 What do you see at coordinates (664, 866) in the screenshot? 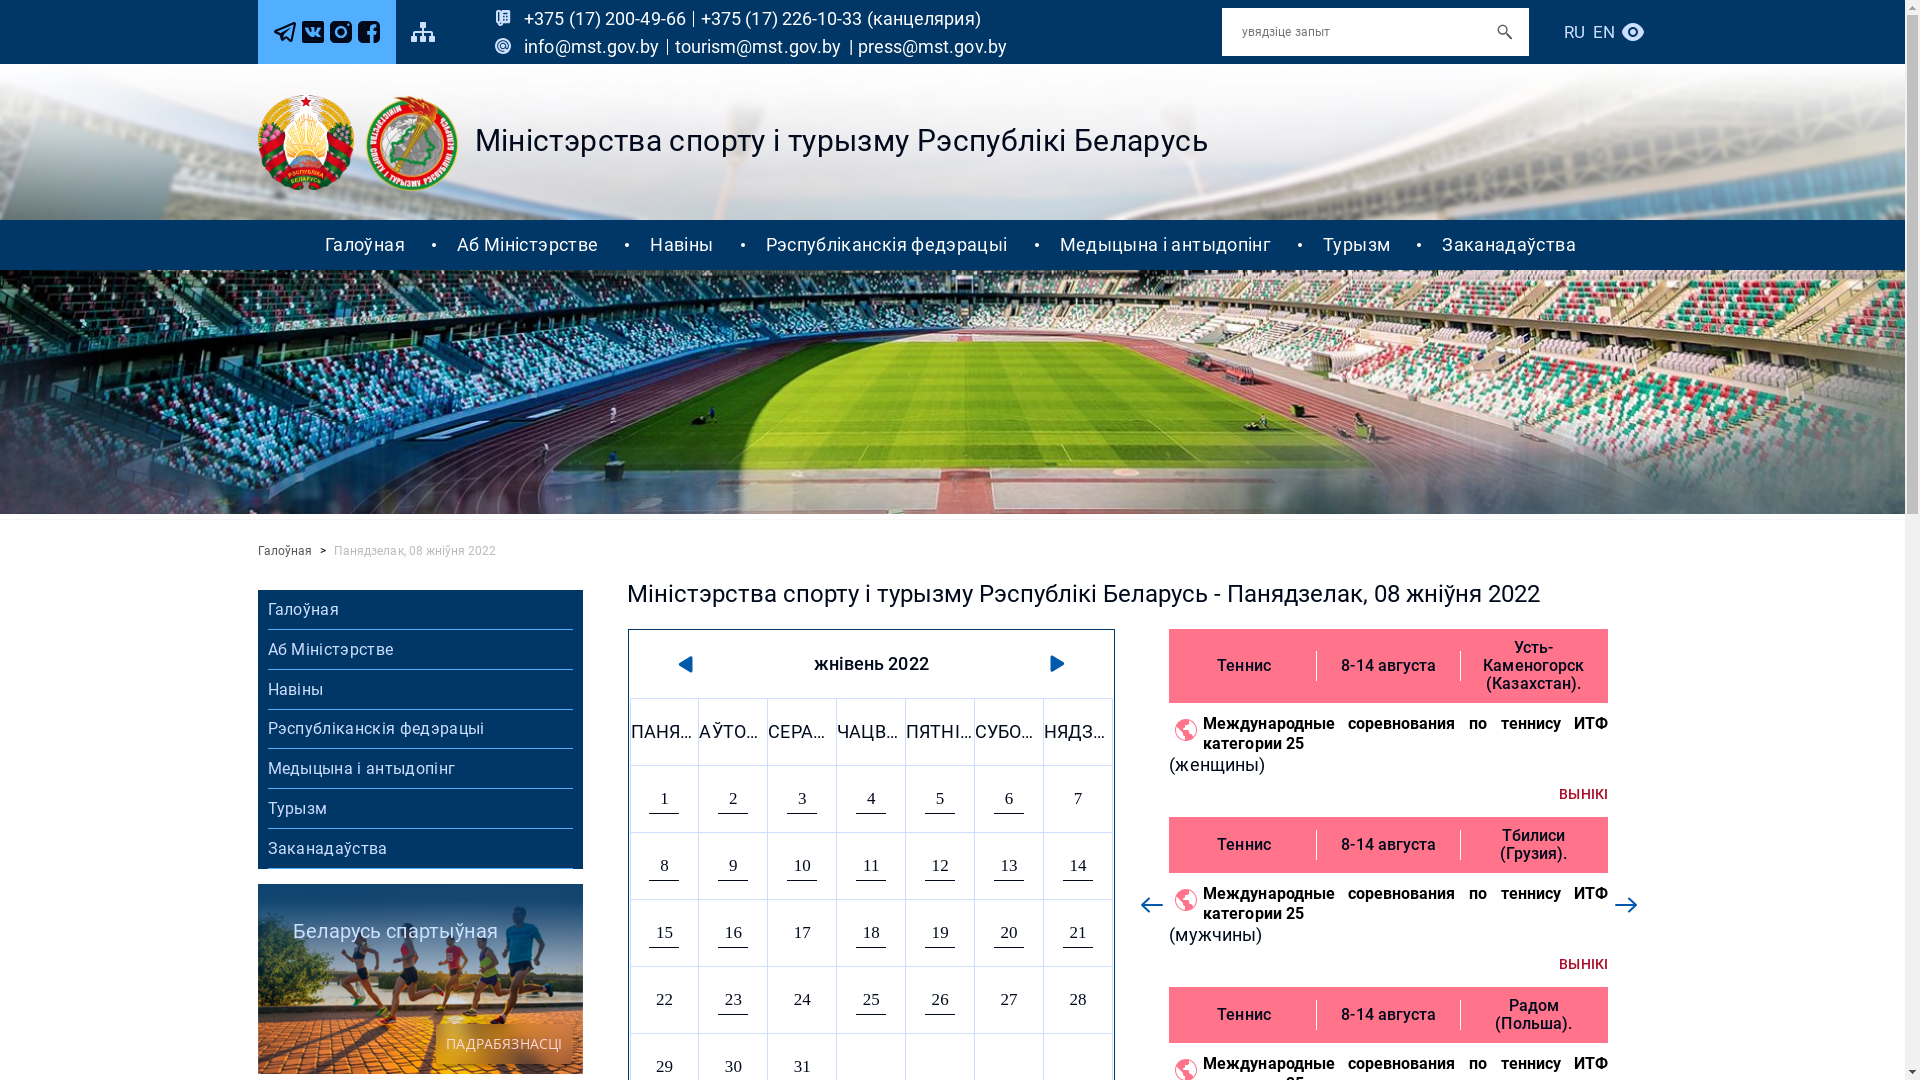
I see `8` at bounding box center [664, 866].